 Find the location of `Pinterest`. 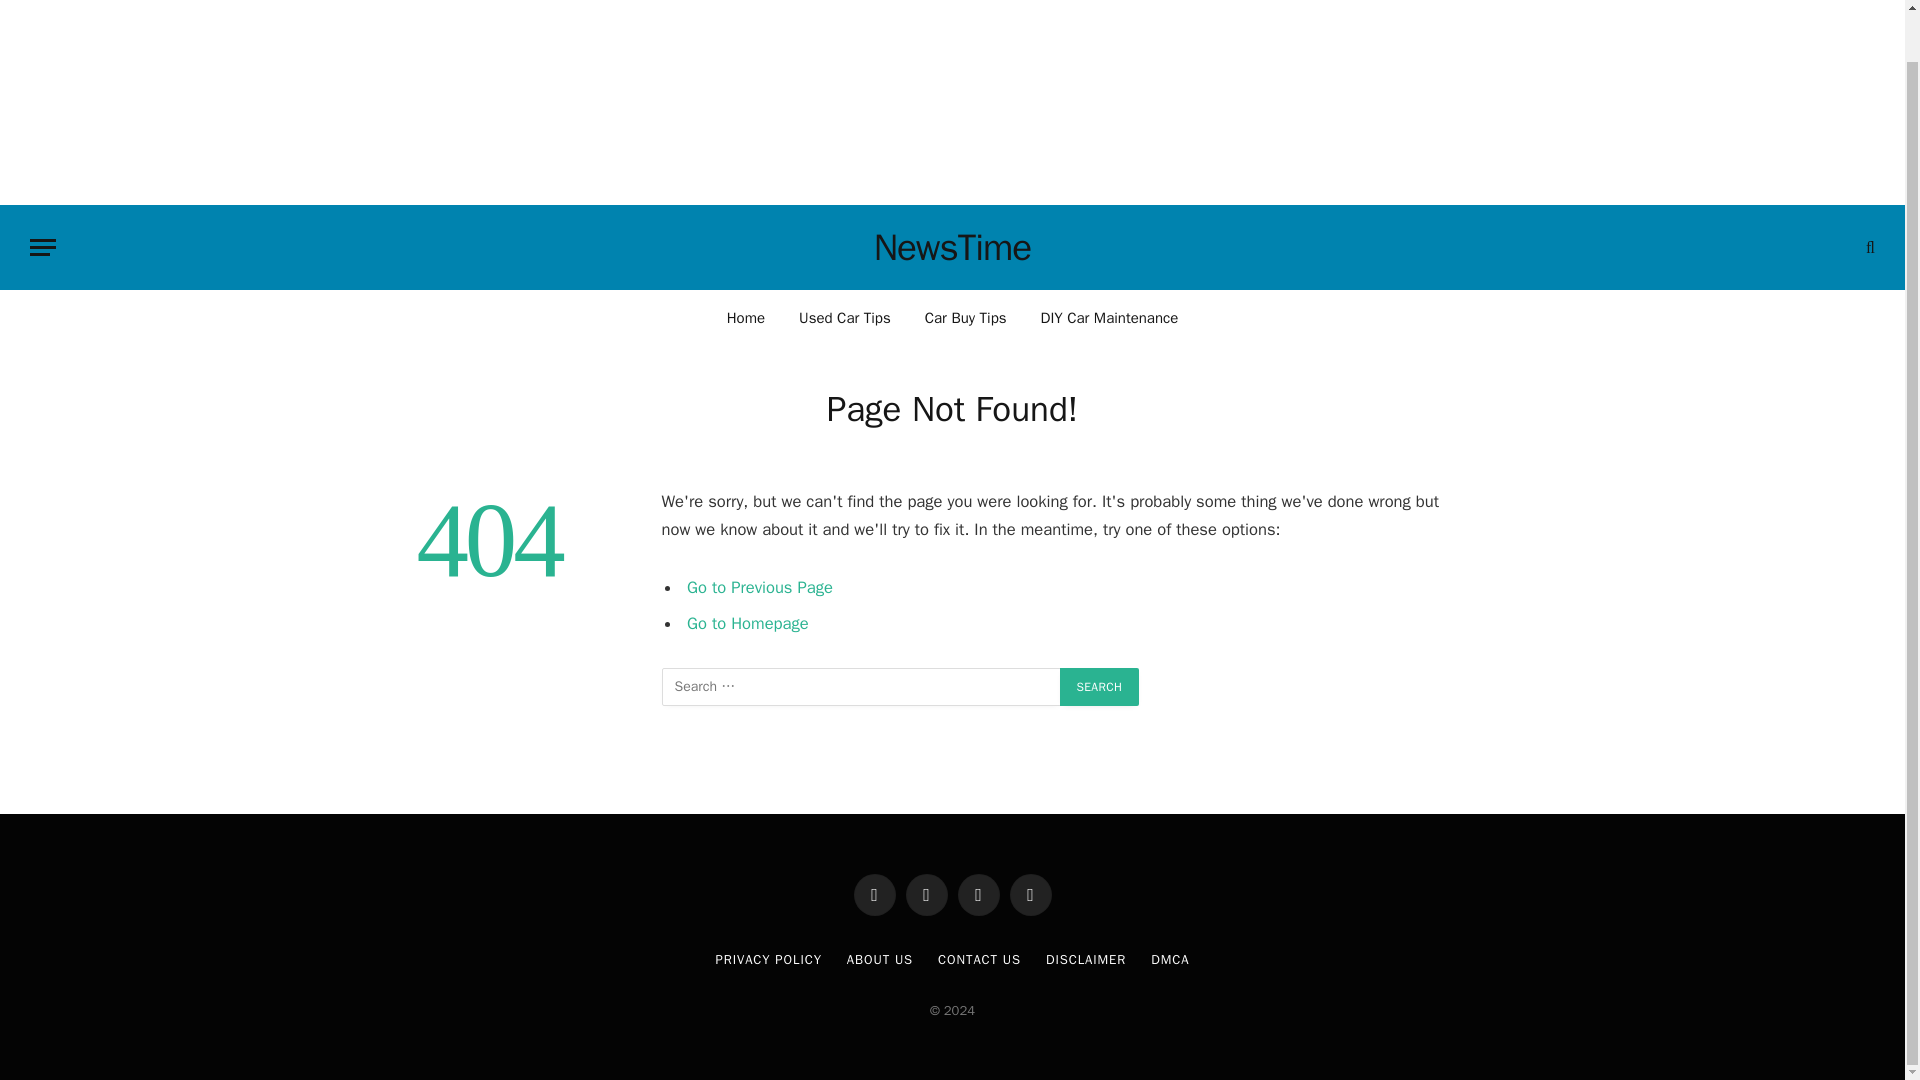

Pinterest is located at coordinates (1030, 894).